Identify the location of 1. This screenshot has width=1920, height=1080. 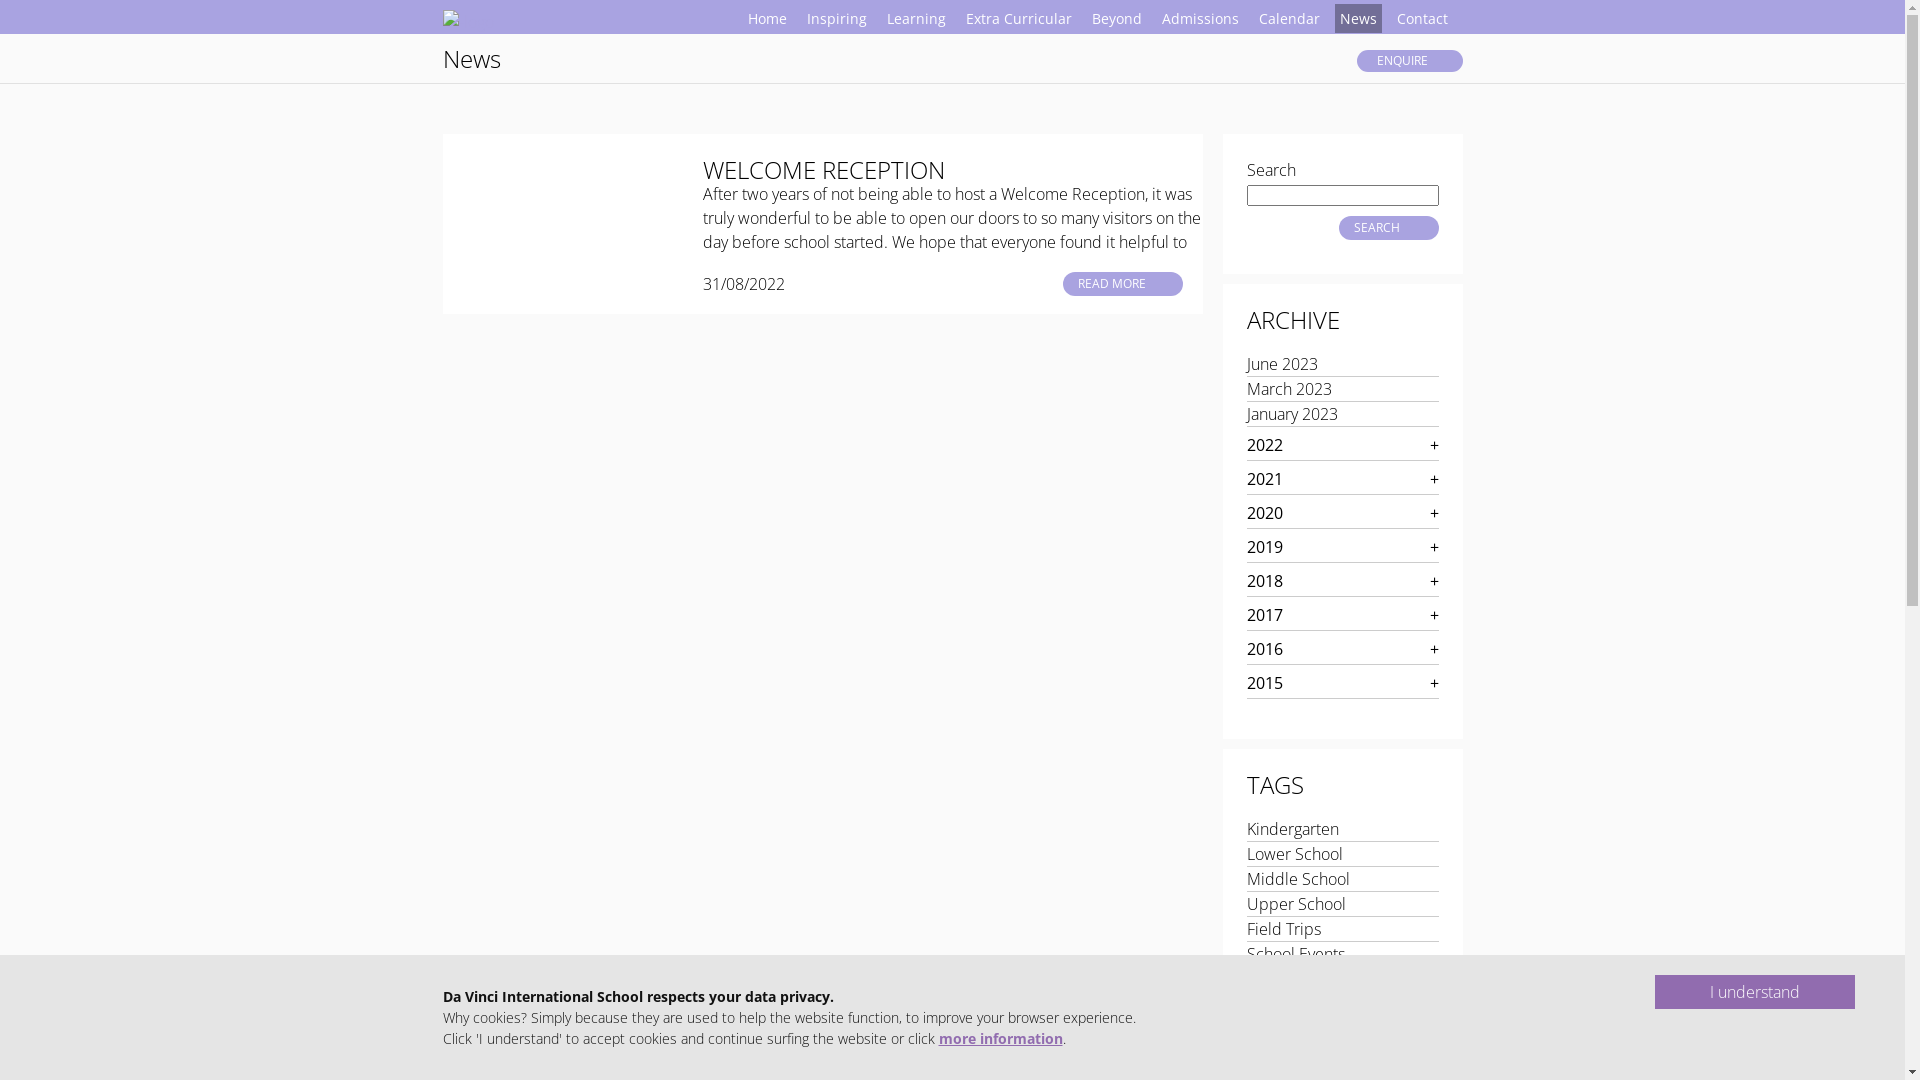
(452, 1069).